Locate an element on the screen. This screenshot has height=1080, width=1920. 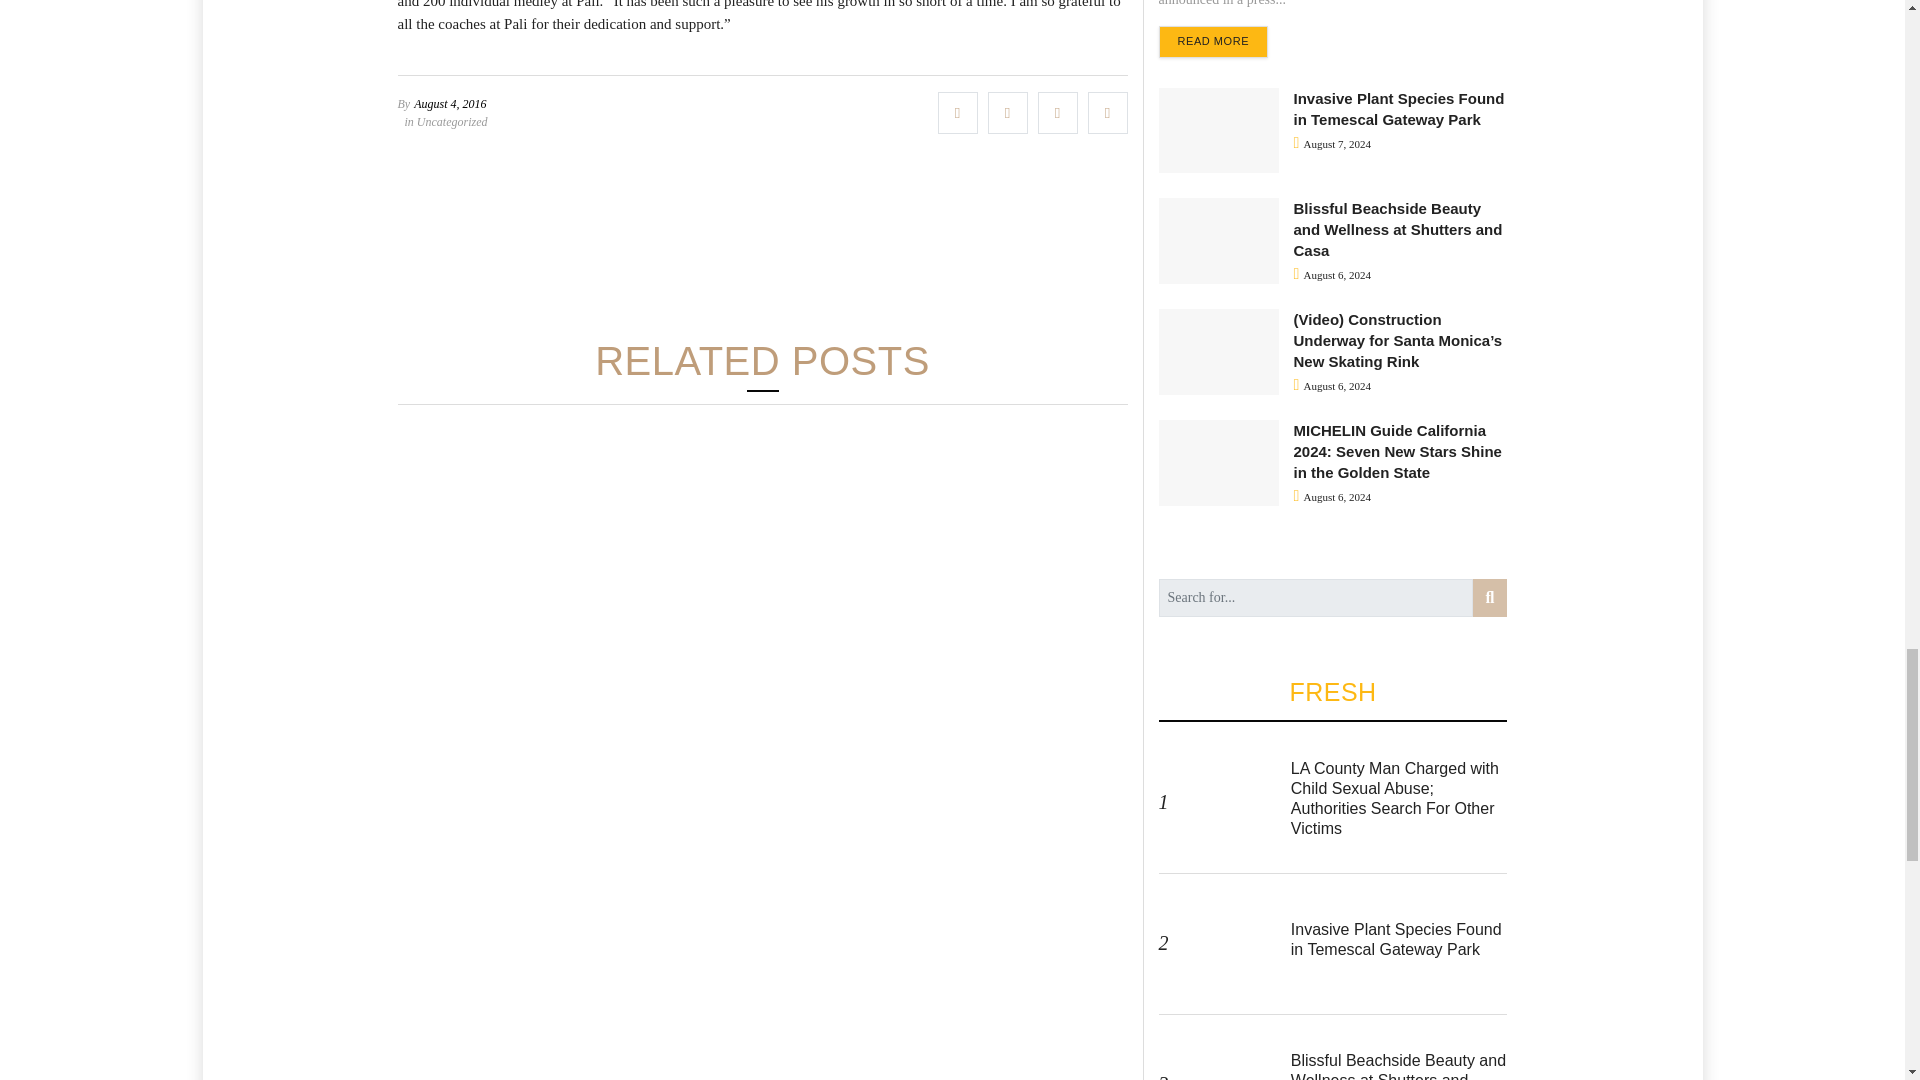
Blissful Beachside Beauty and Wellness at Shutters and Casa is located at coordinates (1398, 1066).